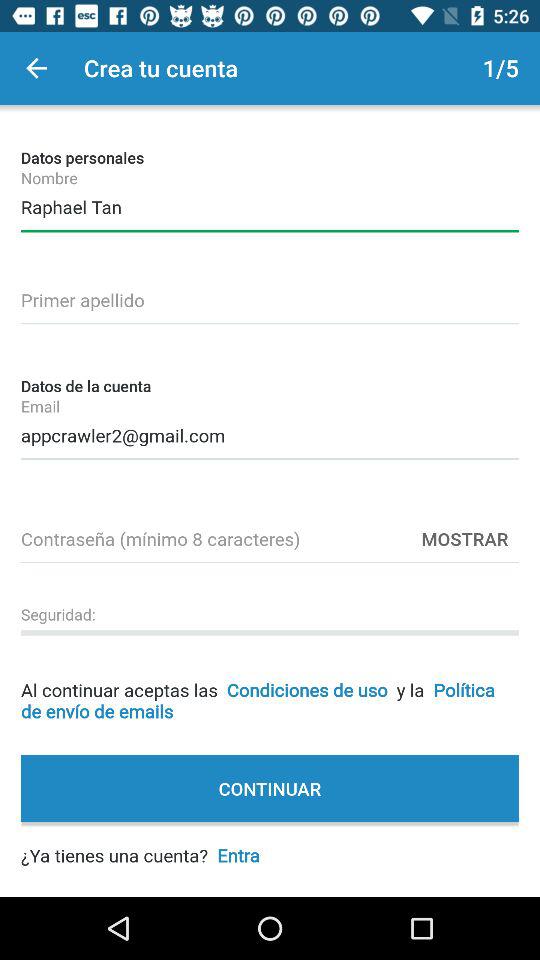 This screenshot has width=540, height=960. I want to click on enter last name, so click(270, 297).